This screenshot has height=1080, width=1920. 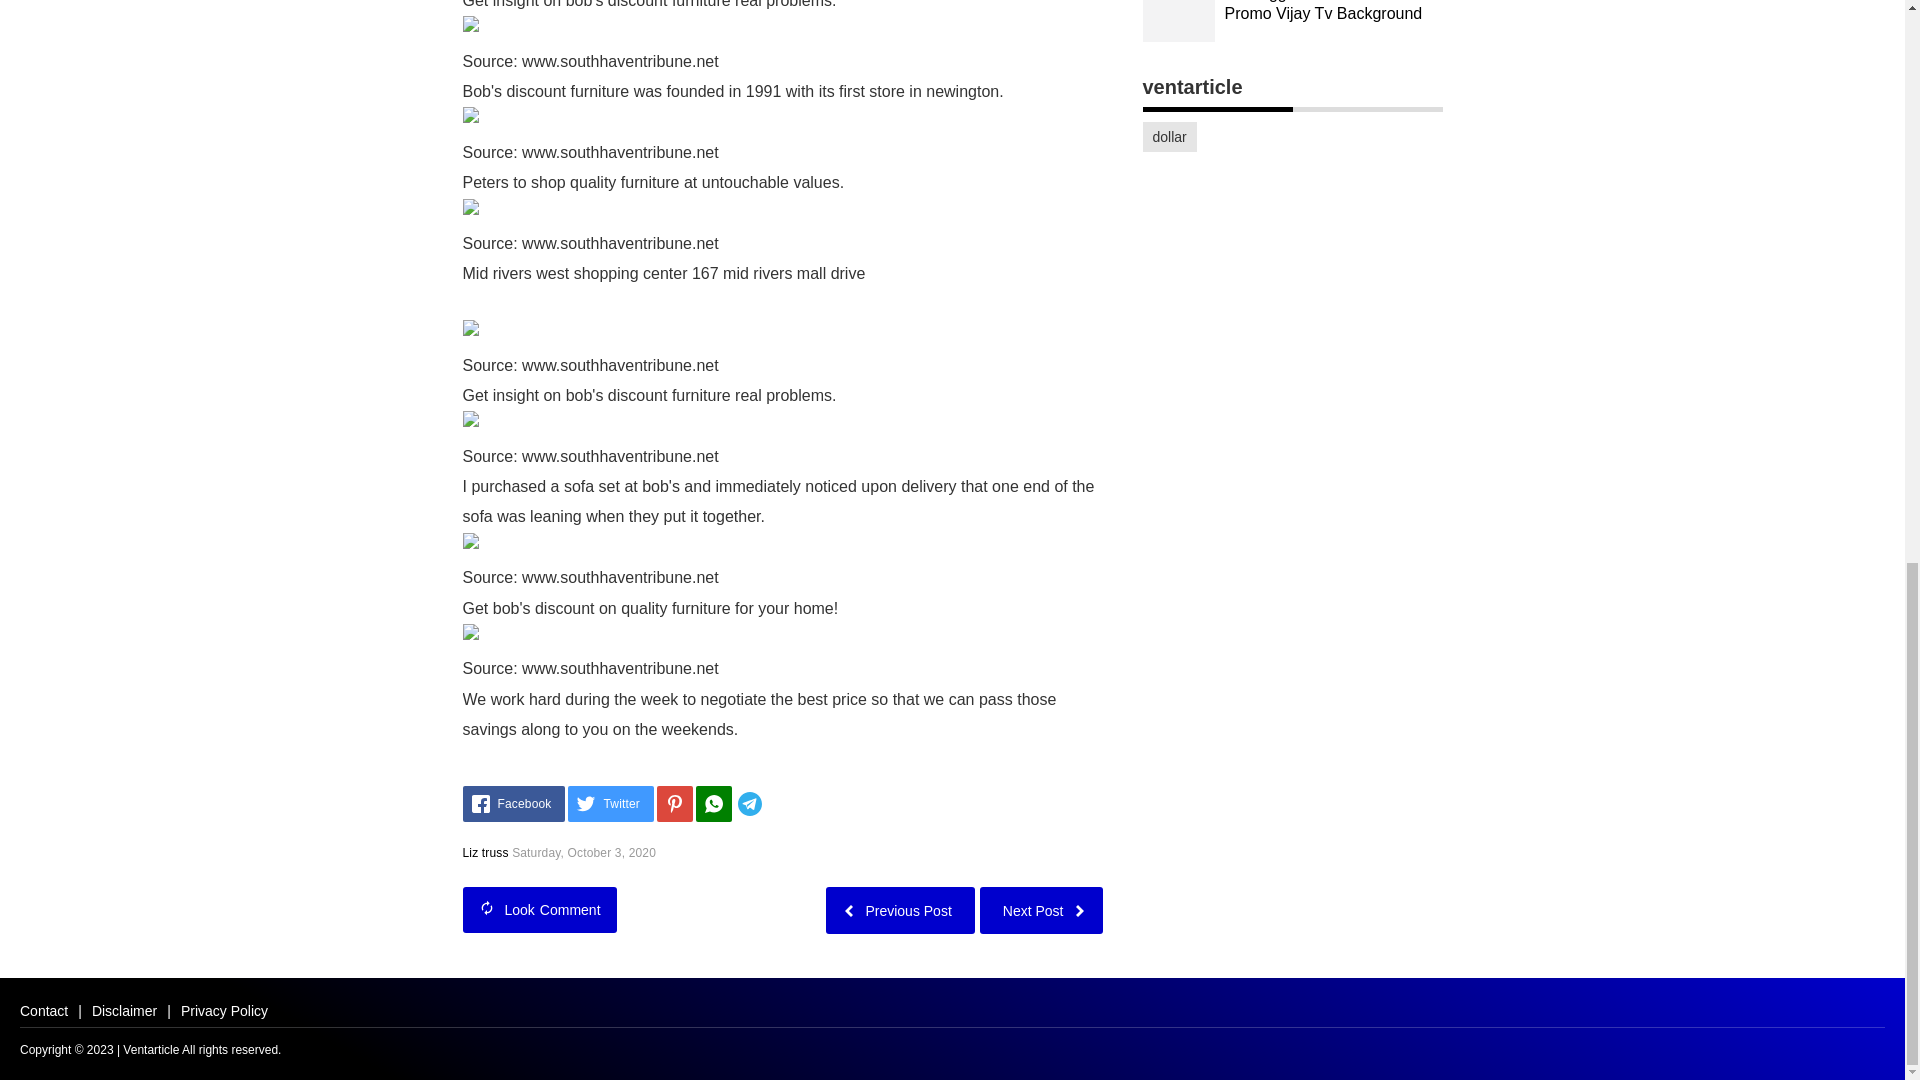 What do you see at coordinates (779, 804) in the screenshot?
I see `Share to Telegram` at bounding box center [779, 804].